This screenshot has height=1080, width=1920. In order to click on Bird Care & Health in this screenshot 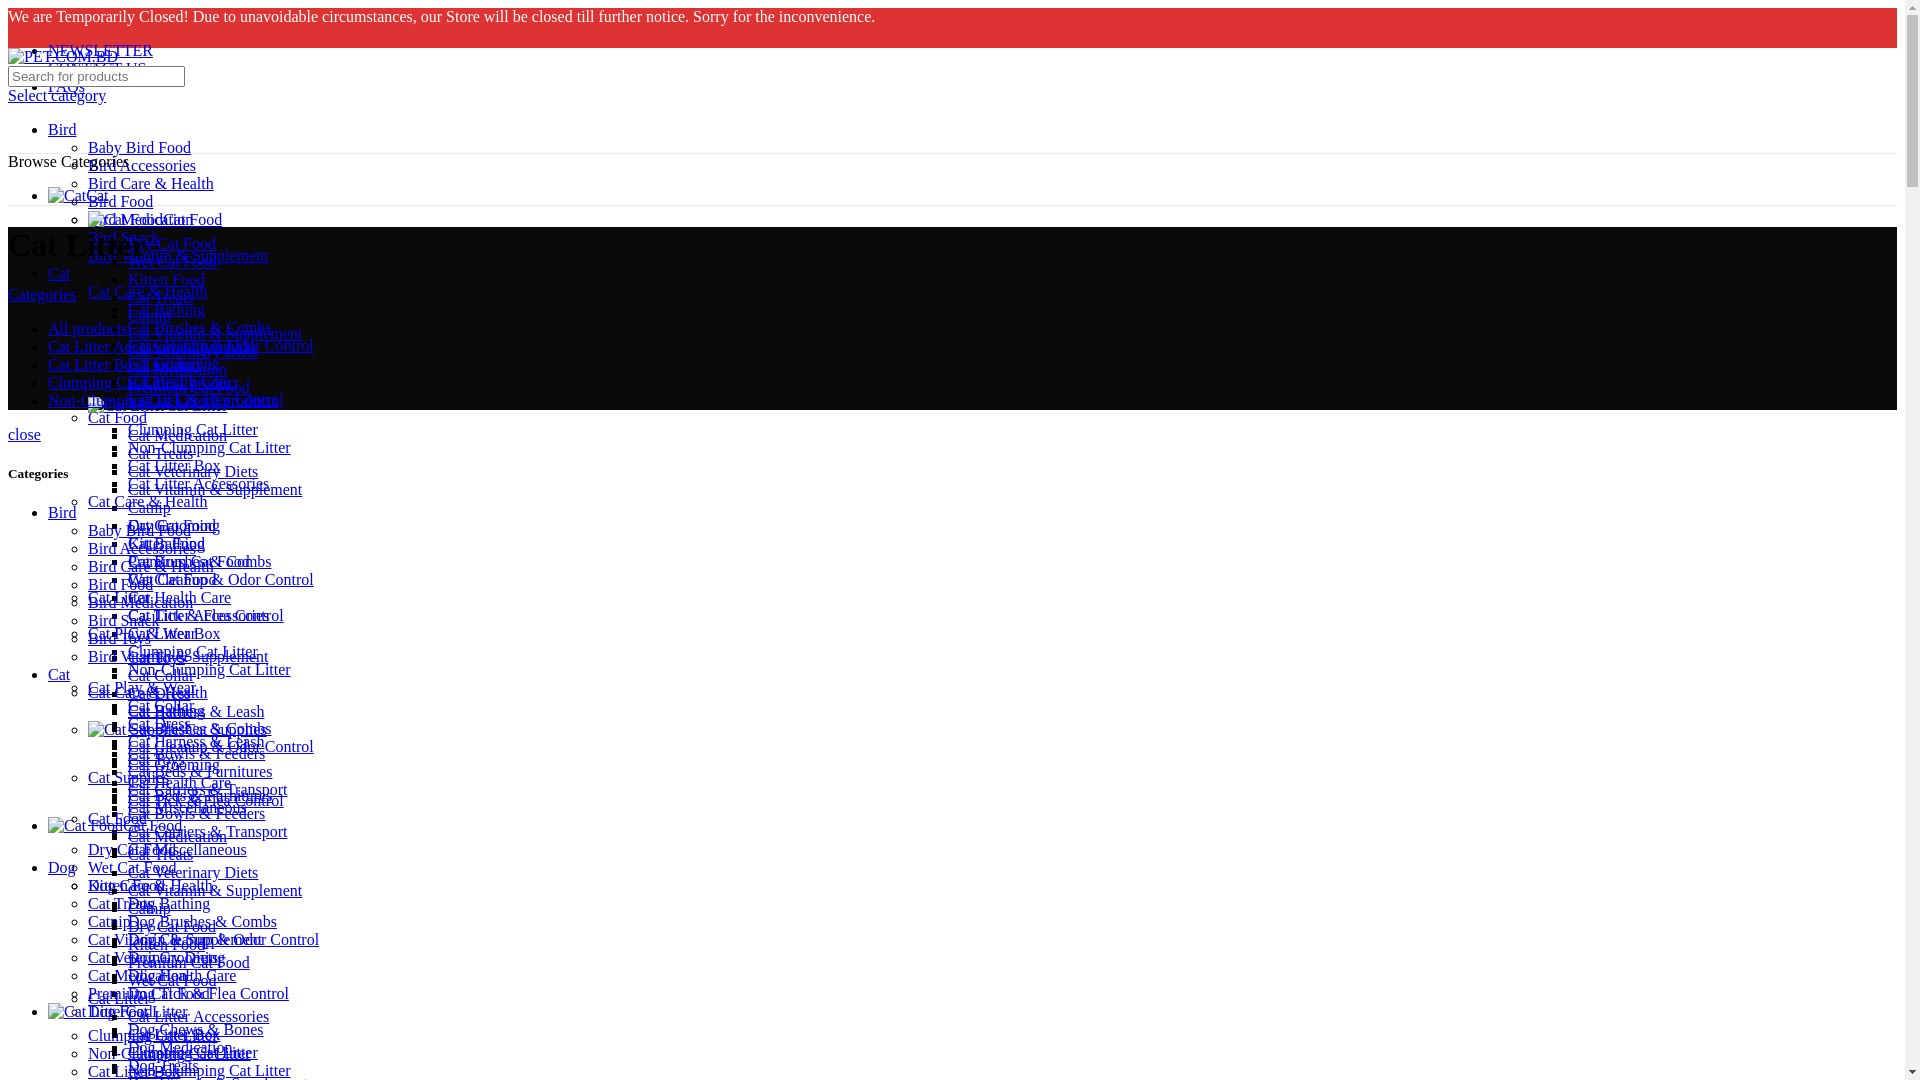, I will do `click(151, 566)`.